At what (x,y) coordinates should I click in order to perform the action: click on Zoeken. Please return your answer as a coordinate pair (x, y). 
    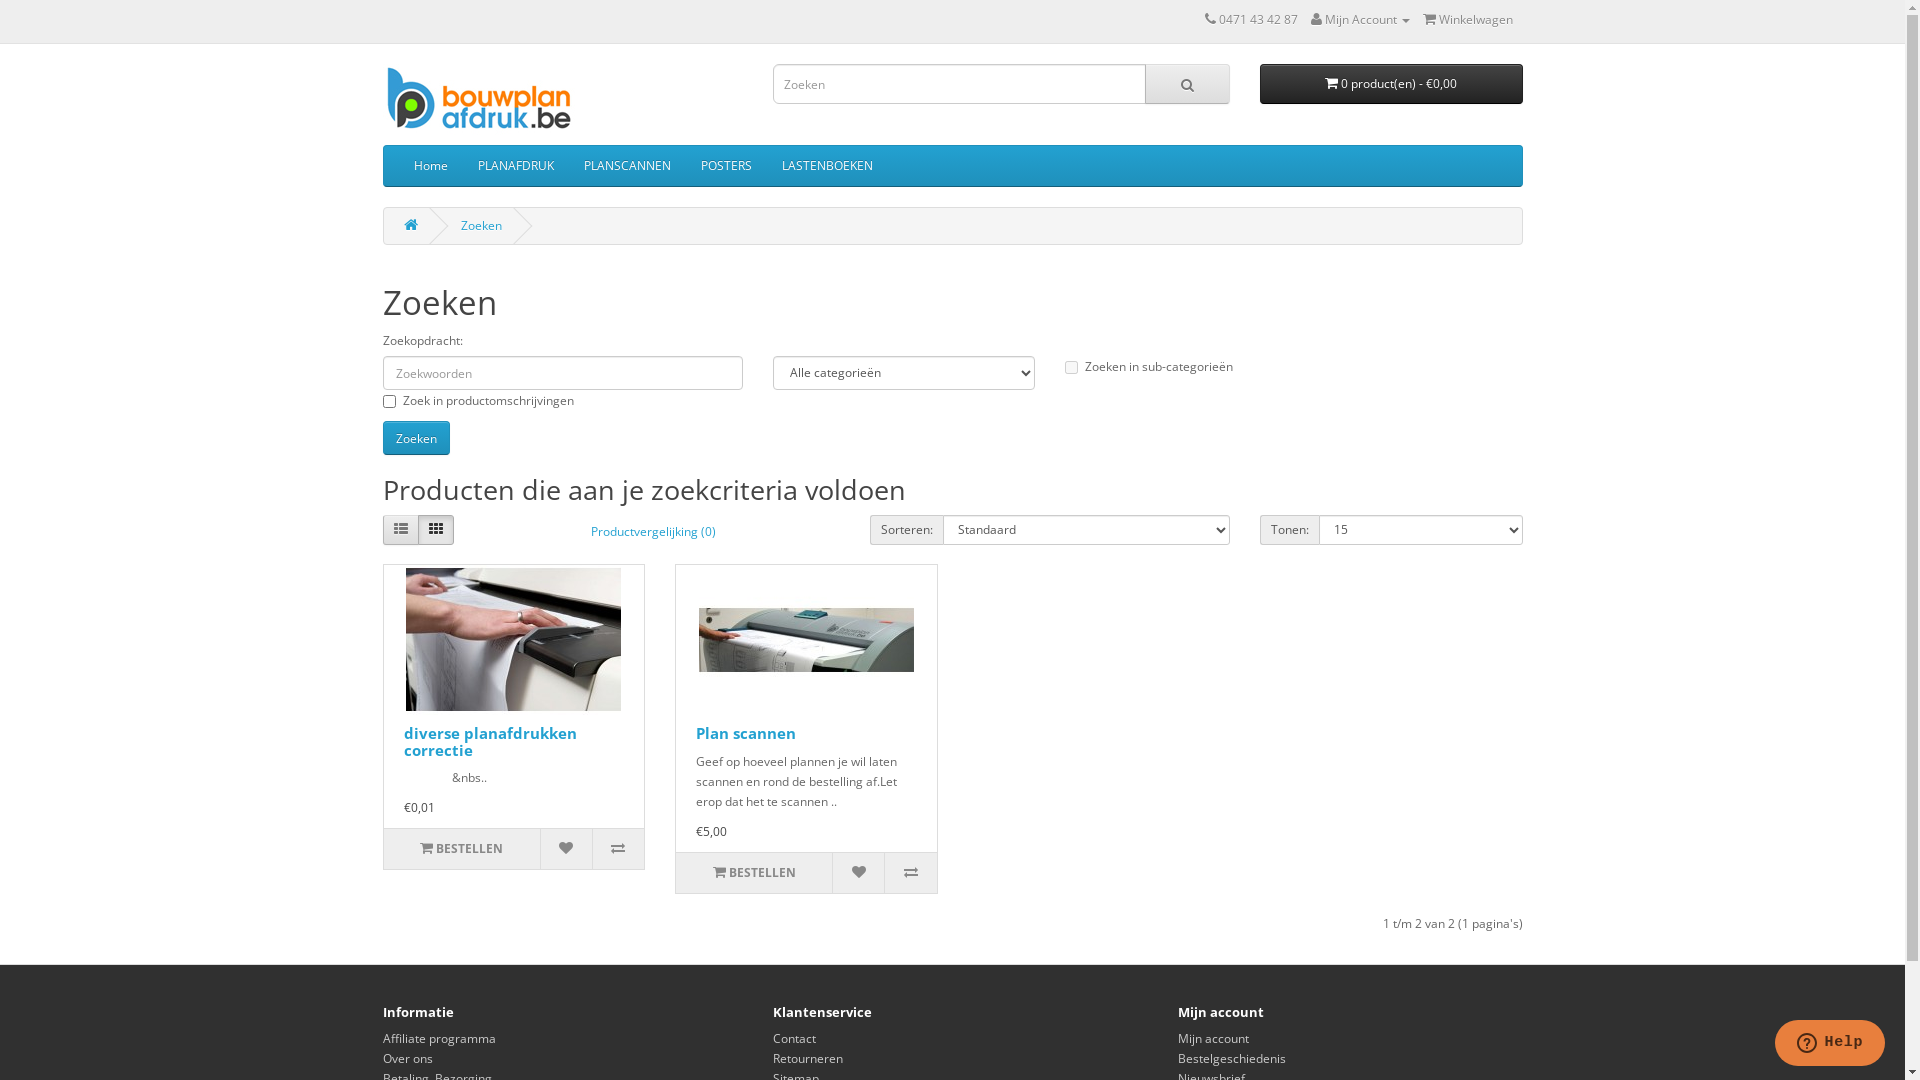
    Looking at the image, I should click on (480, 226).